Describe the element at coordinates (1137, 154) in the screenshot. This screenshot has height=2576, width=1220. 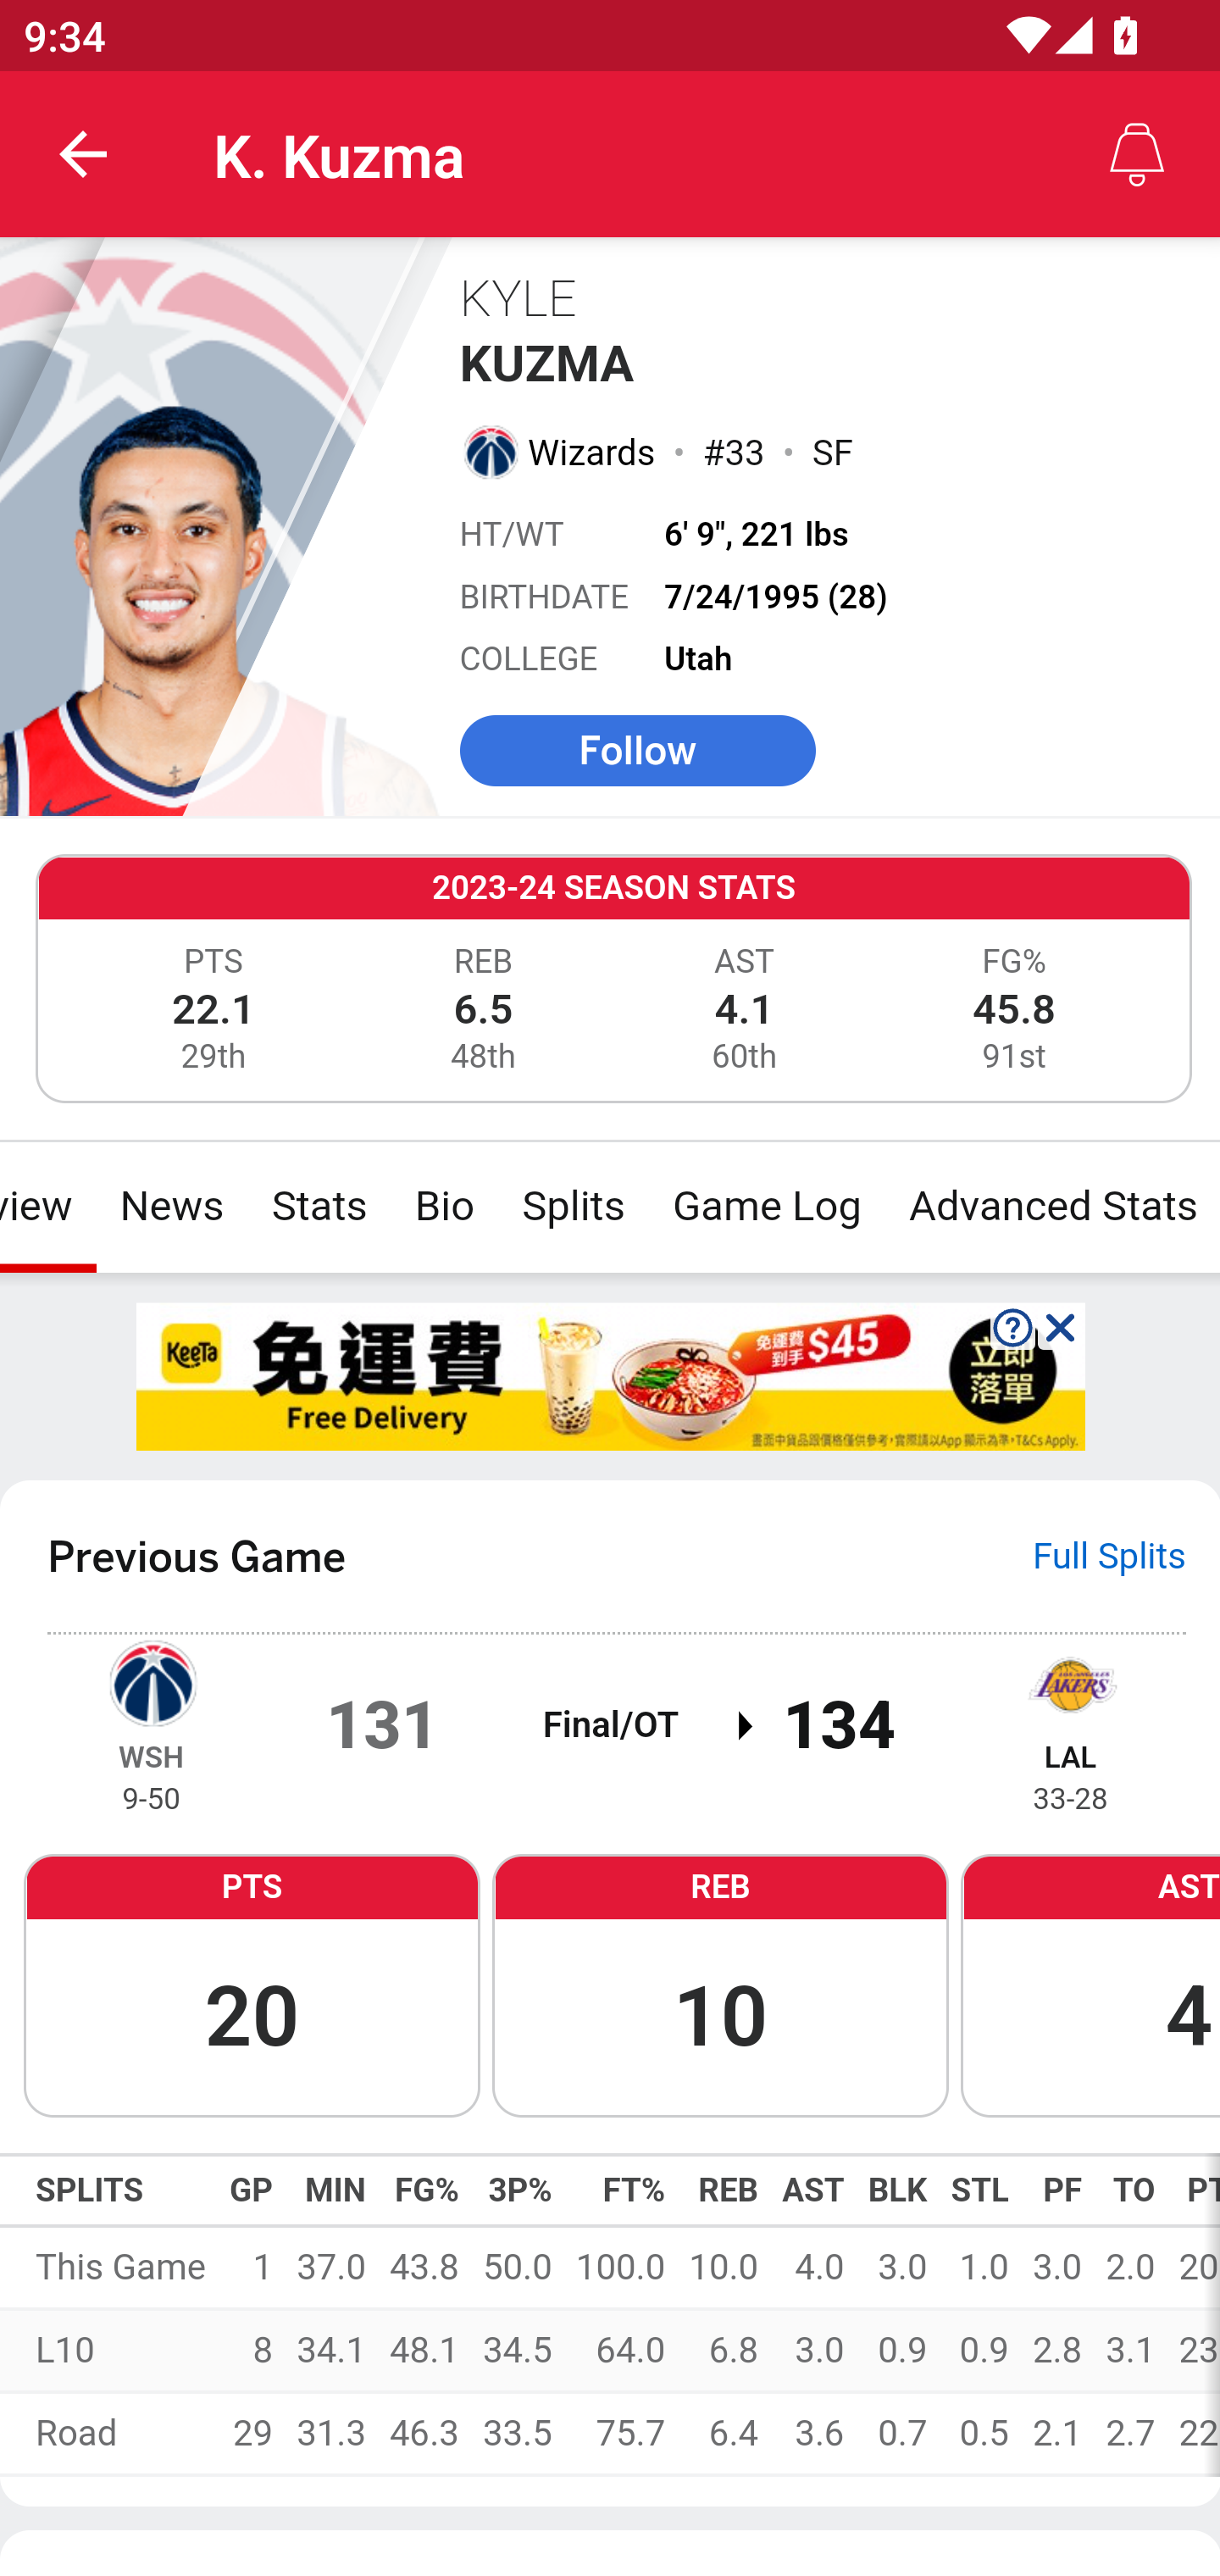
I see `Alerts` at that location.